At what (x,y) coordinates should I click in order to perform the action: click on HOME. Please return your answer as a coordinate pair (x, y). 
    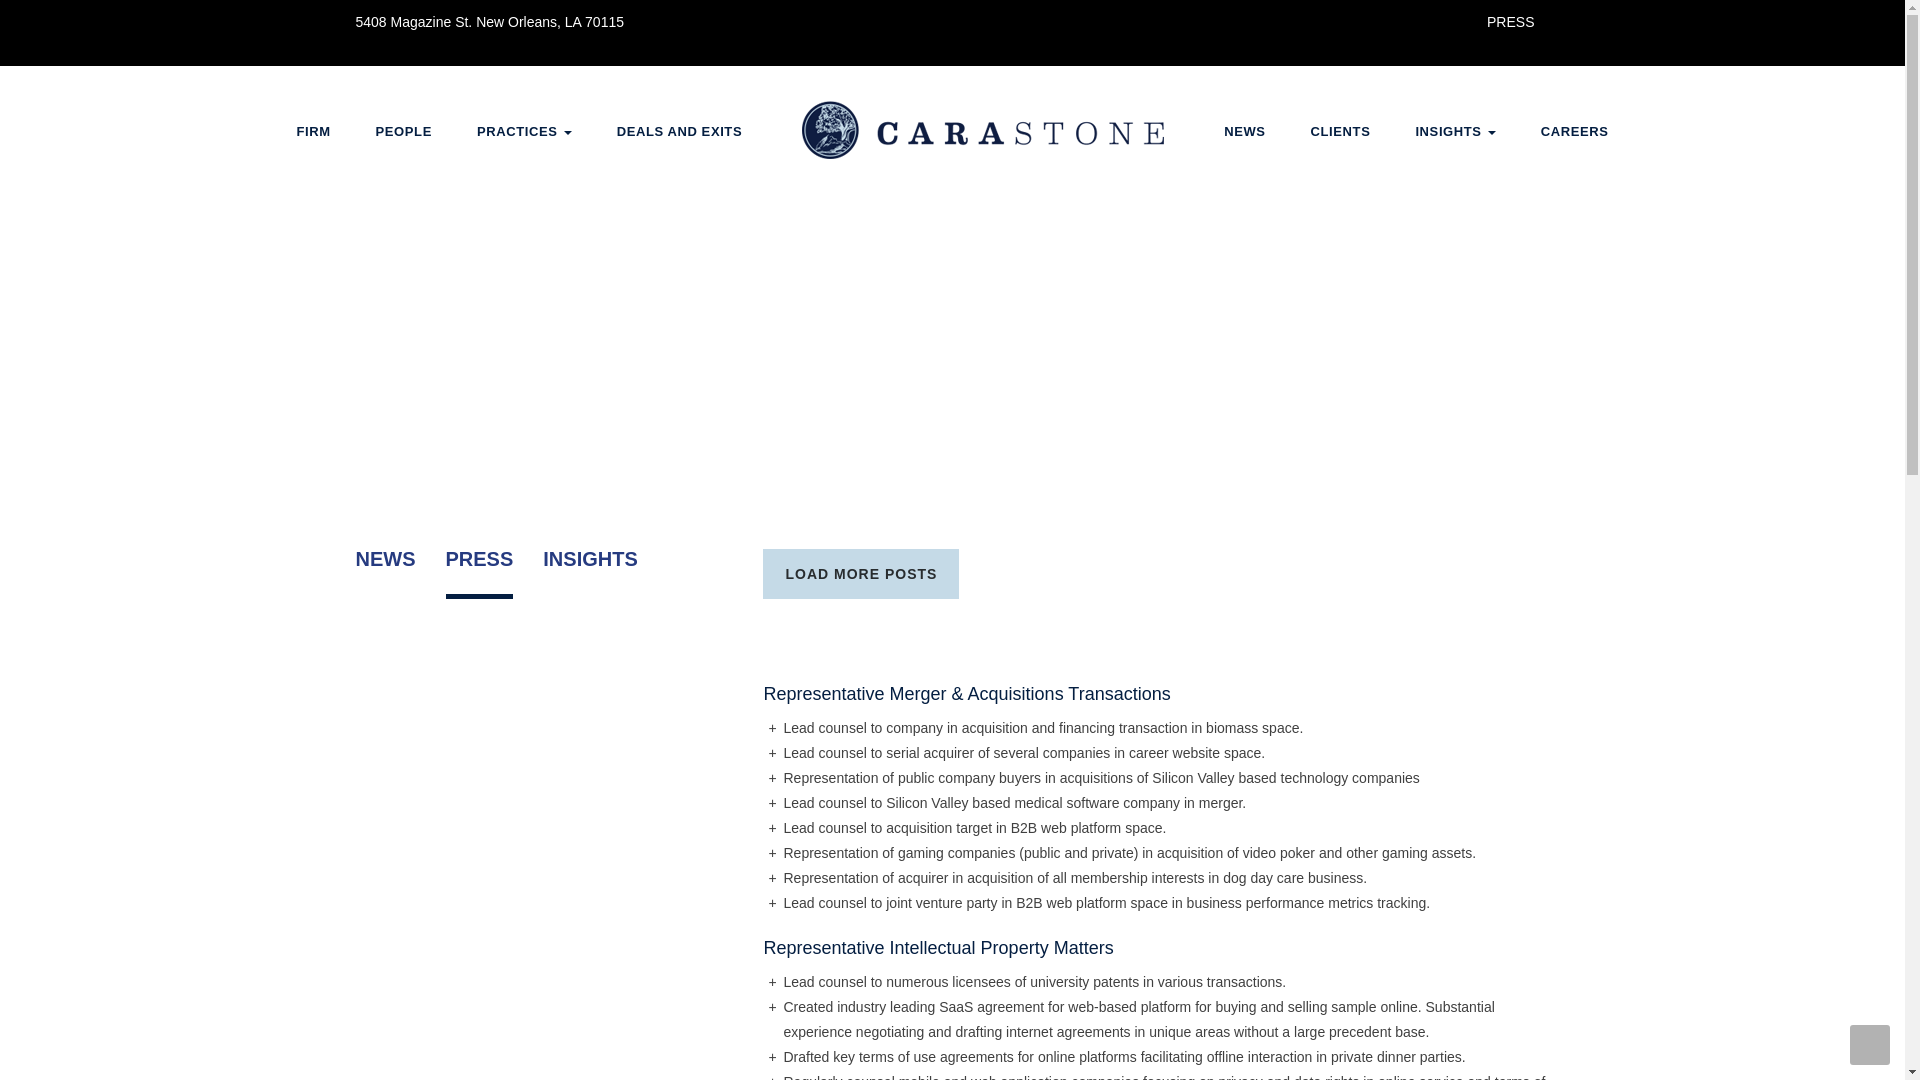
    Looking at the image, I should click on (982, 131).